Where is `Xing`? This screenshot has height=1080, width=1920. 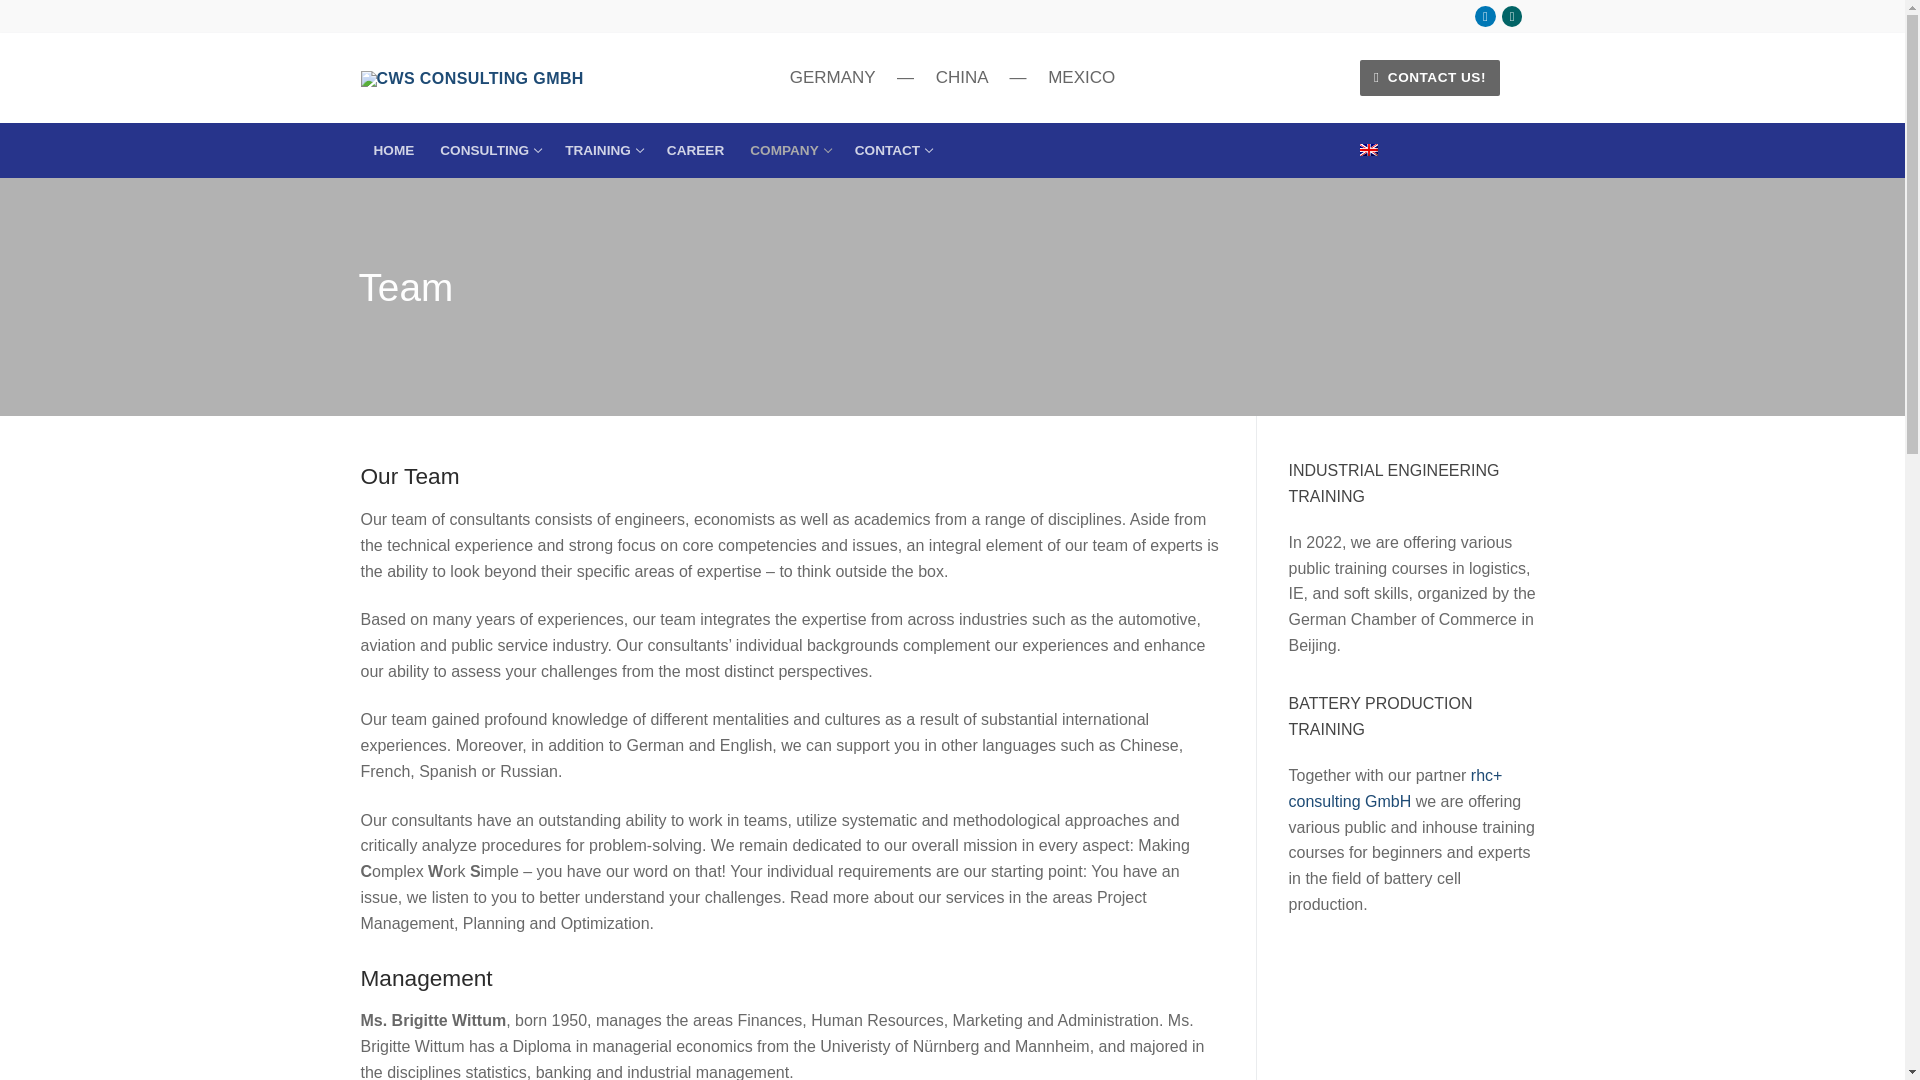
Xing is located at coordinates (603, 150).